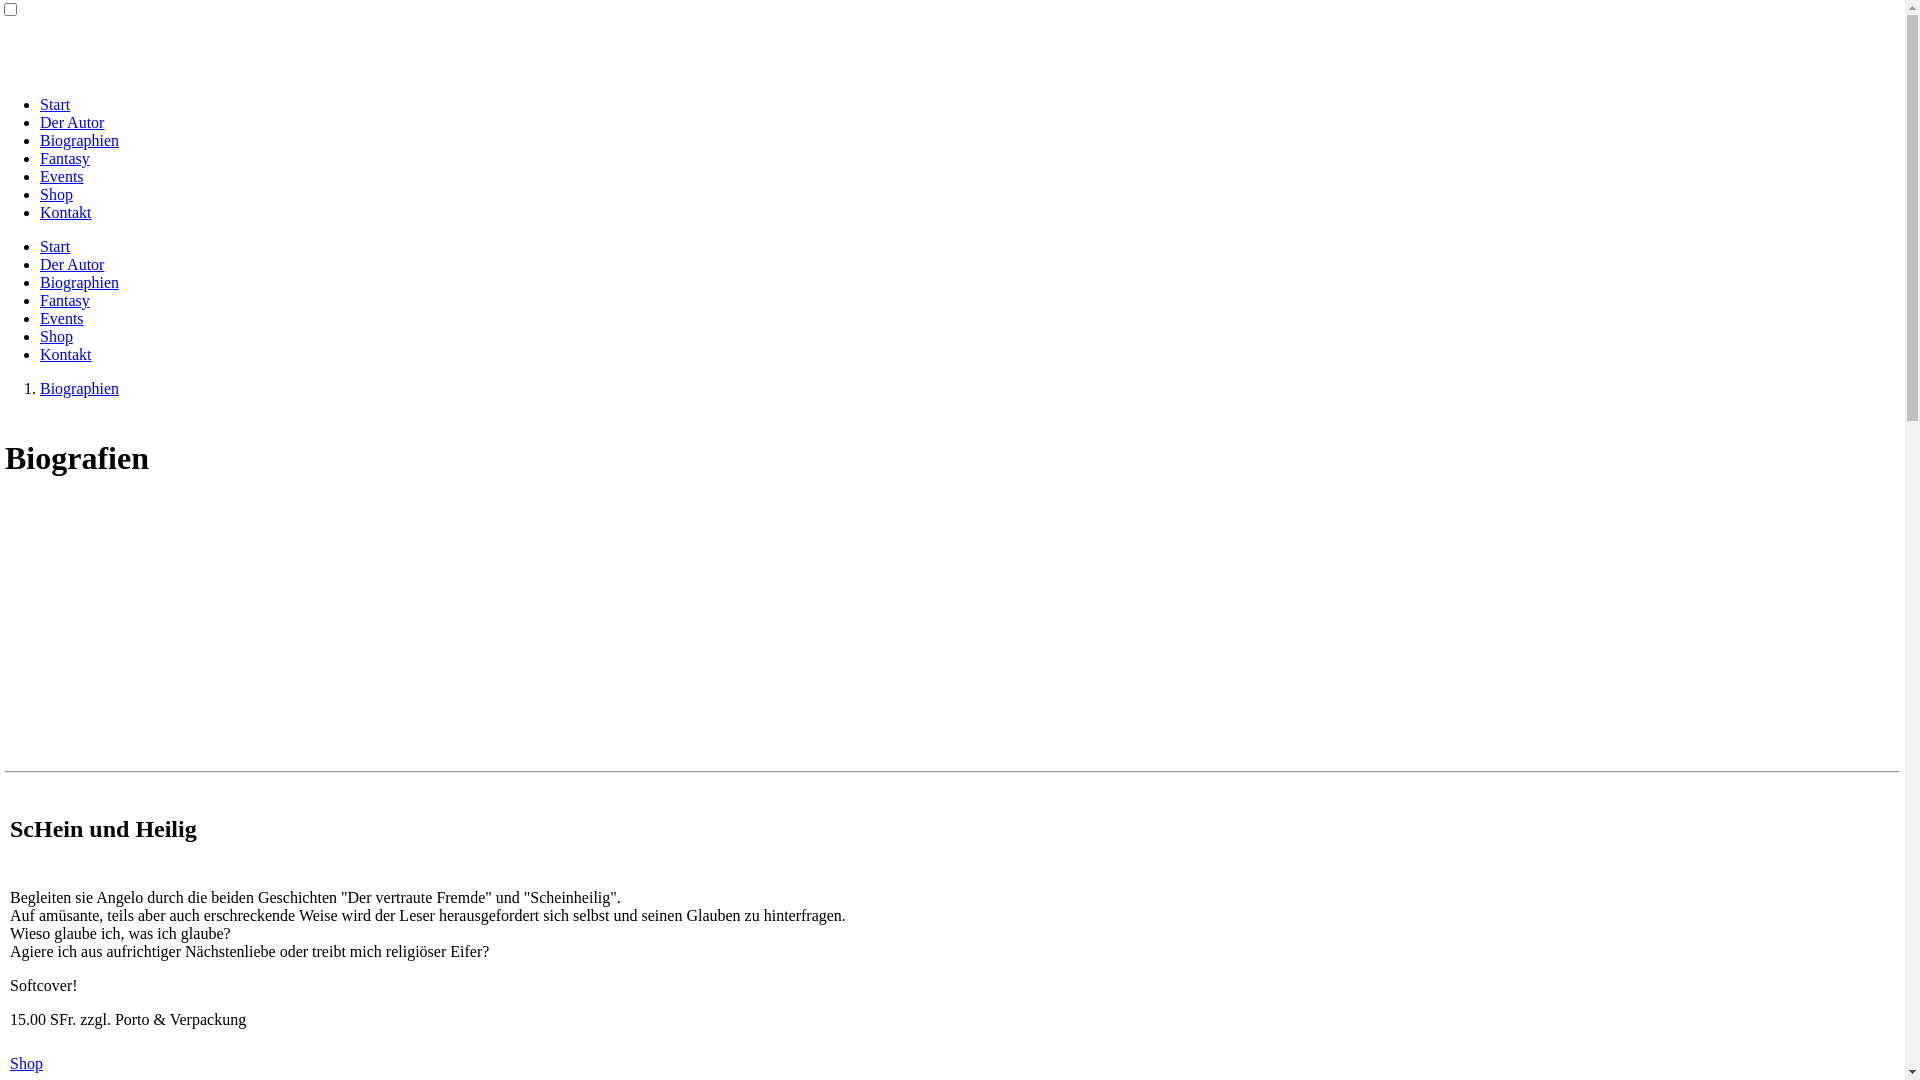 This screenshot has height=1080, width=1920. What do you see at coordinates (80, 140) in the screenshot?
I see `Biographien` at bounding box center [80, 140].